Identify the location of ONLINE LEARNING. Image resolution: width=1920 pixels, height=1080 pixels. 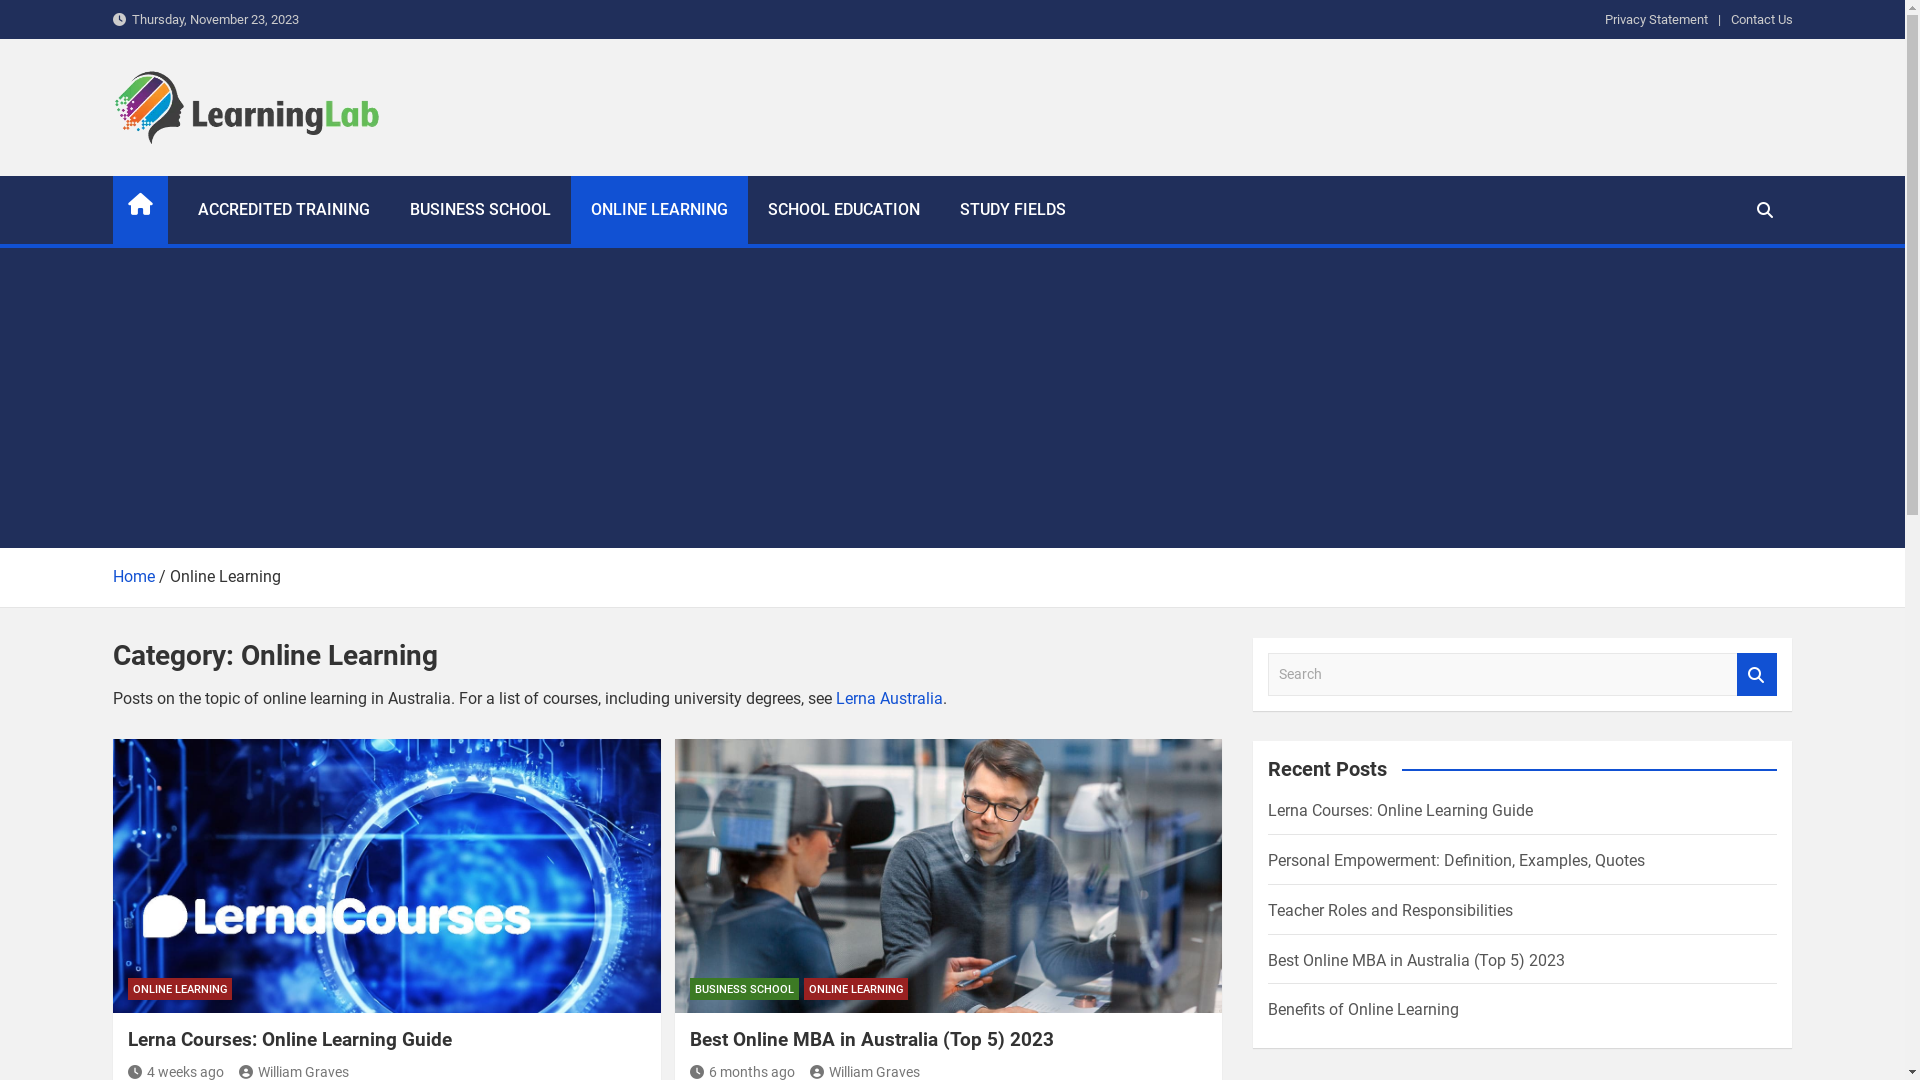
(856, 989).